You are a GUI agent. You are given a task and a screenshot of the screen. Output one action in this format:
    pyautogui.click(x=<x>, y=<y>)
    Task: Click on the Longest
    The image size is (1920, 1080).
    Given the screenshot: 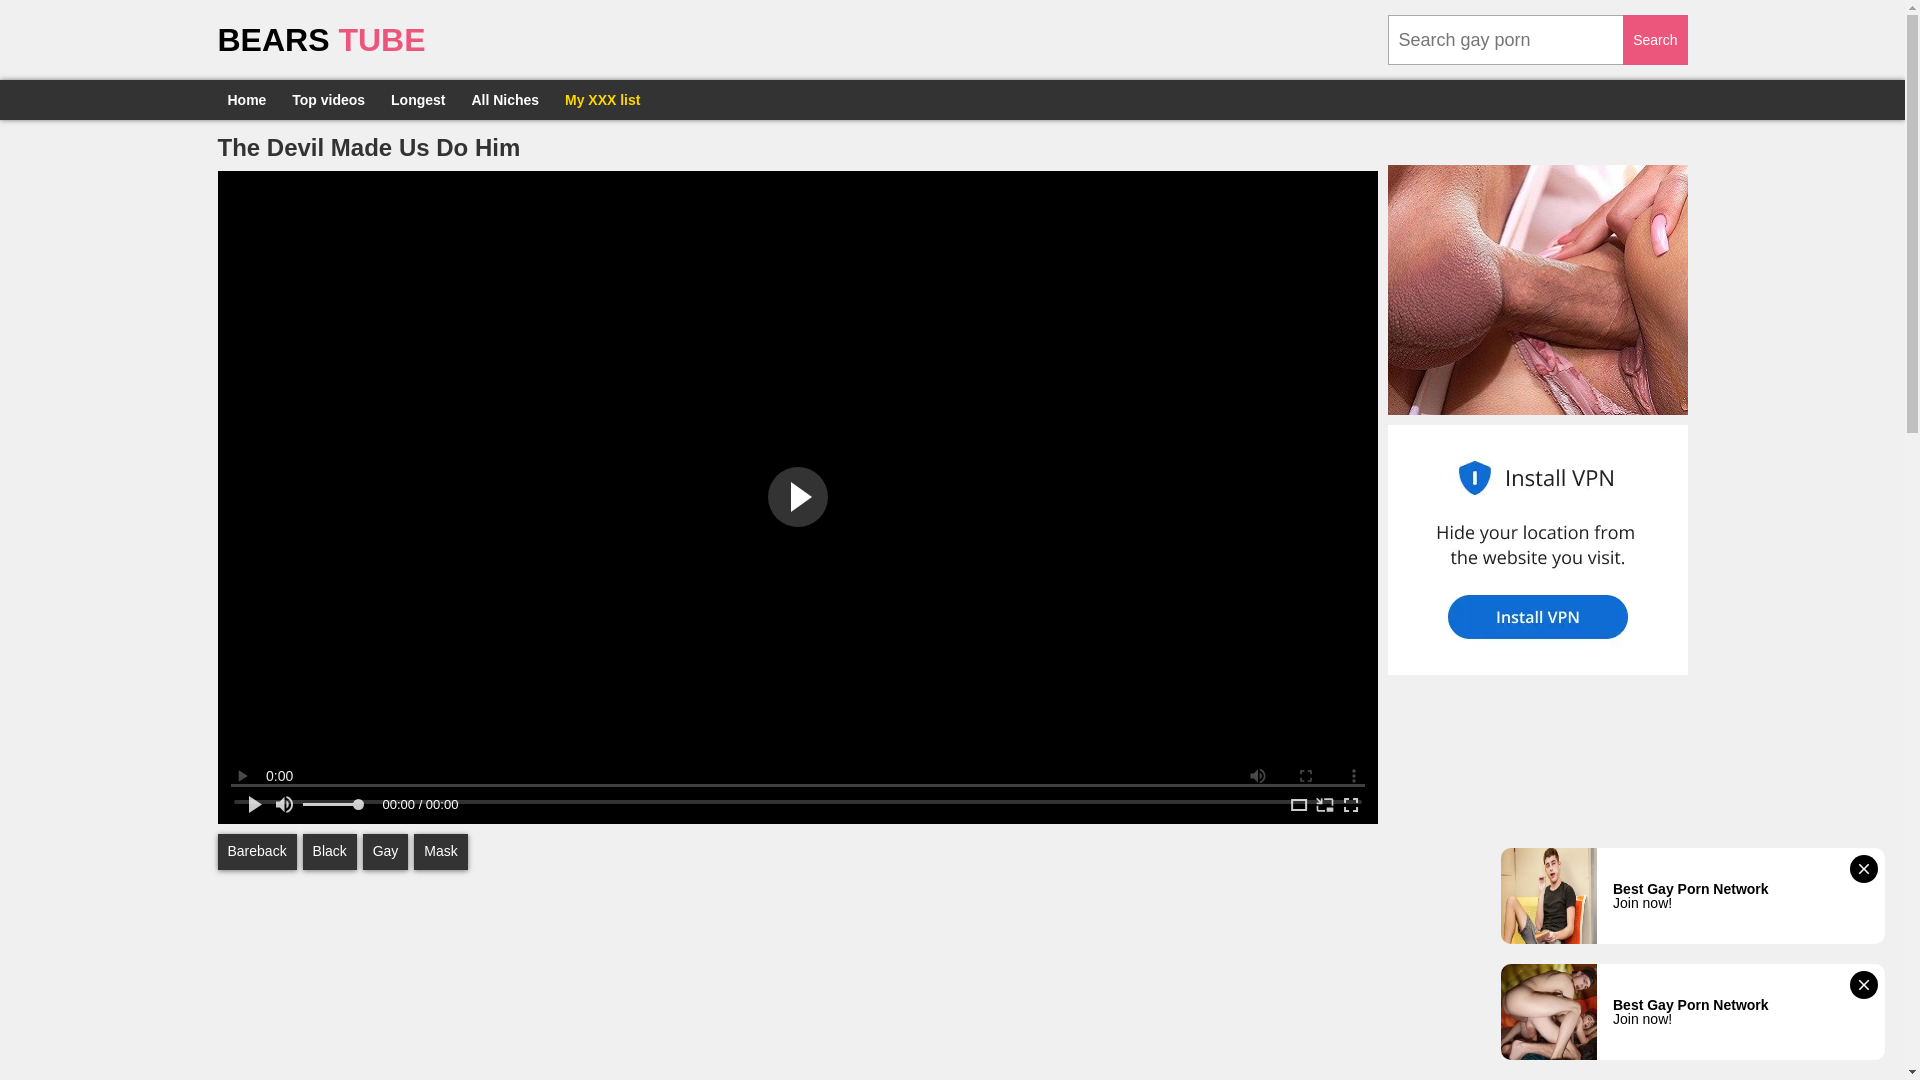 What is the action you would take?
    pyautogui.click(x=418, y=99)
    